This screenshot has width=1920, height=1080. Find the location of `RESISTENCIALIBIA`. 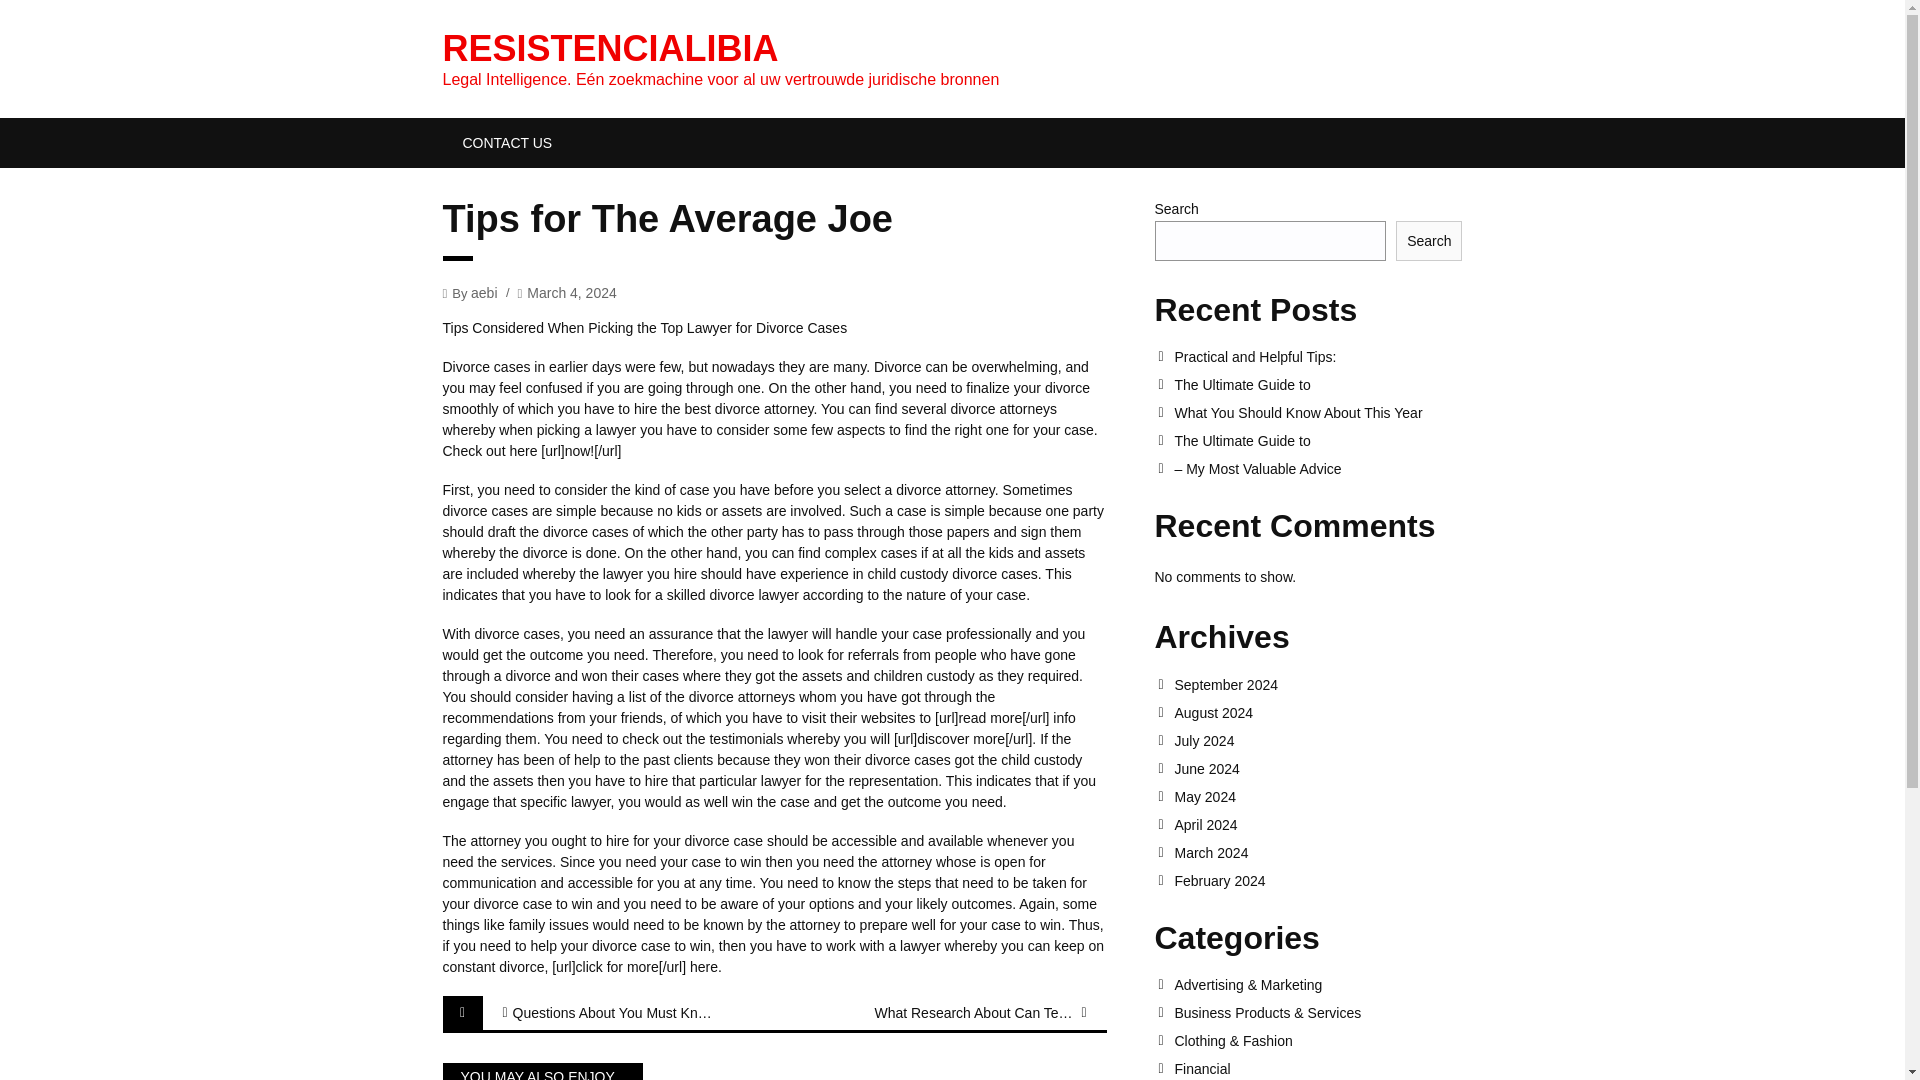

RESISTENCIALIBIA is located at coordinates (609, 48).